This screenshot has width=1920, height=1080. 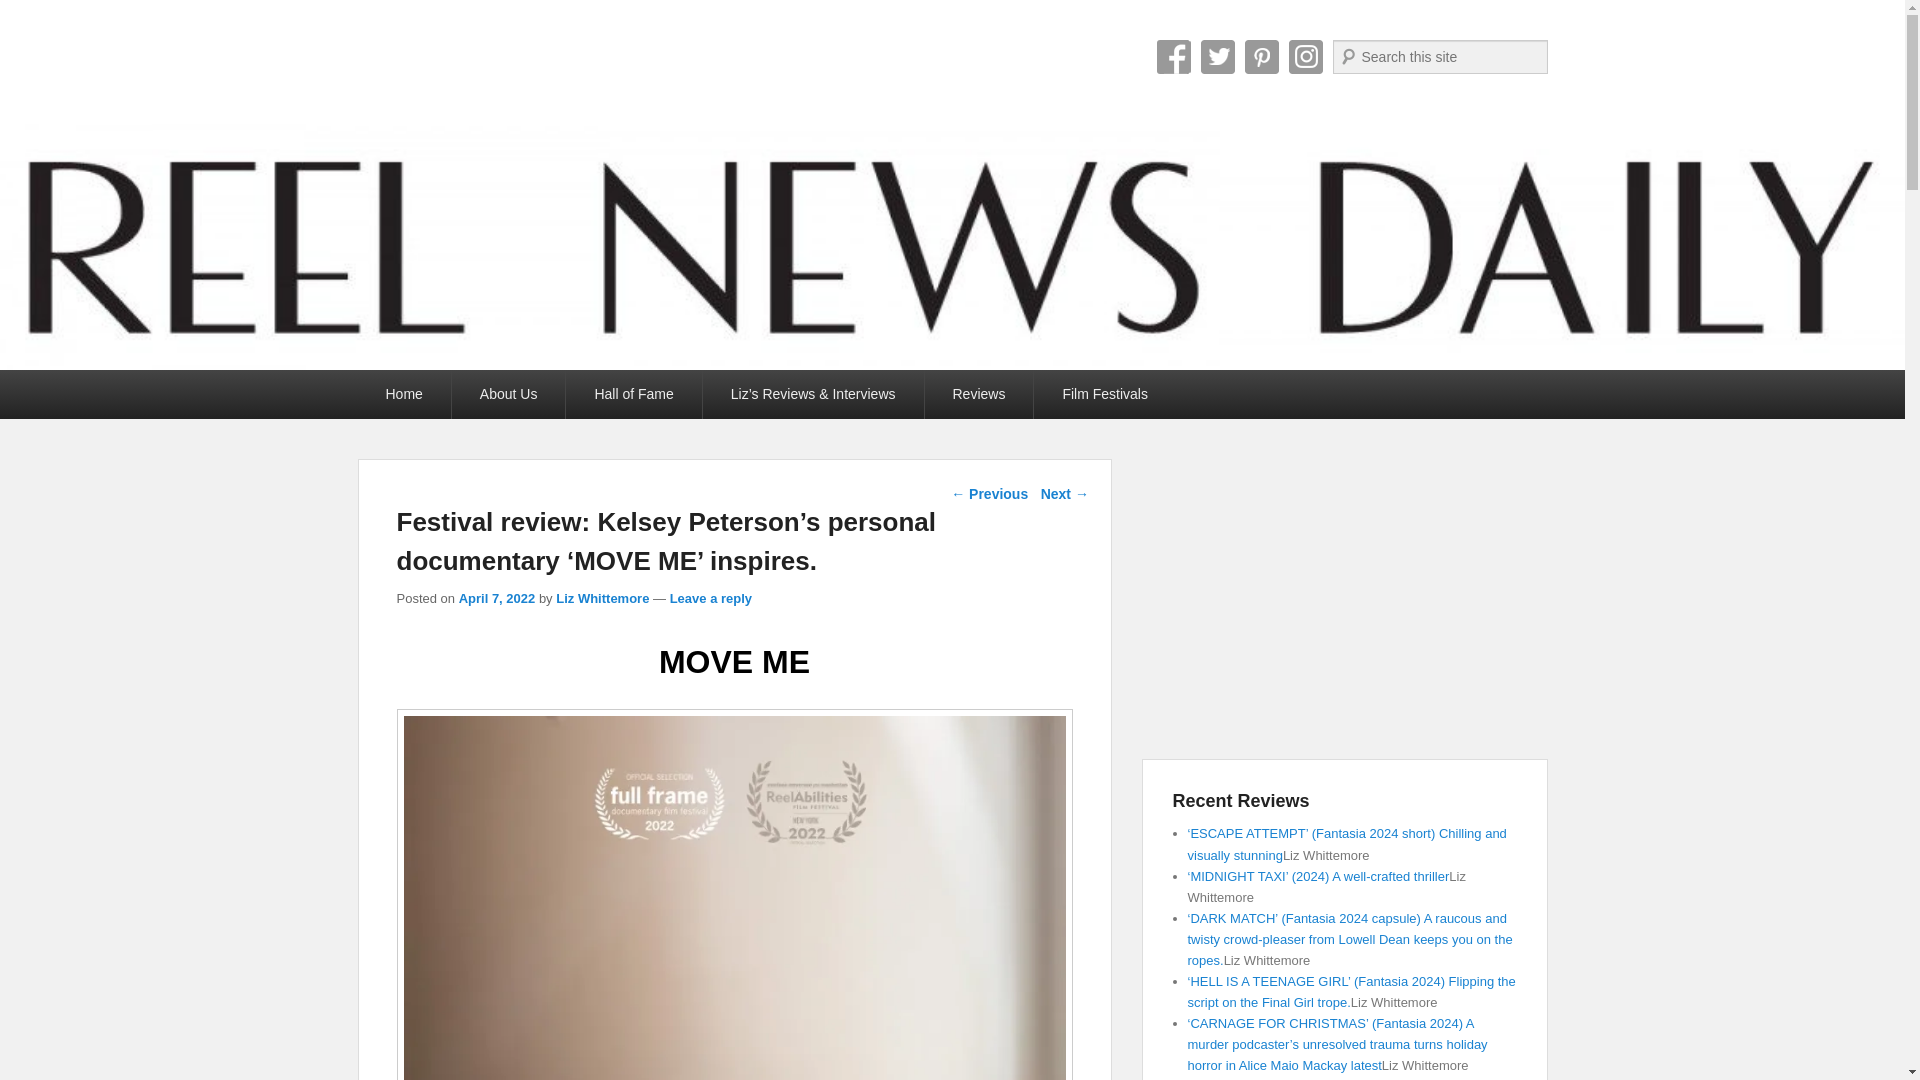 What do you see at coordinates (1261, 56) in the screenshot?
I see `Pinterest` at bounding box center [1261, 56].